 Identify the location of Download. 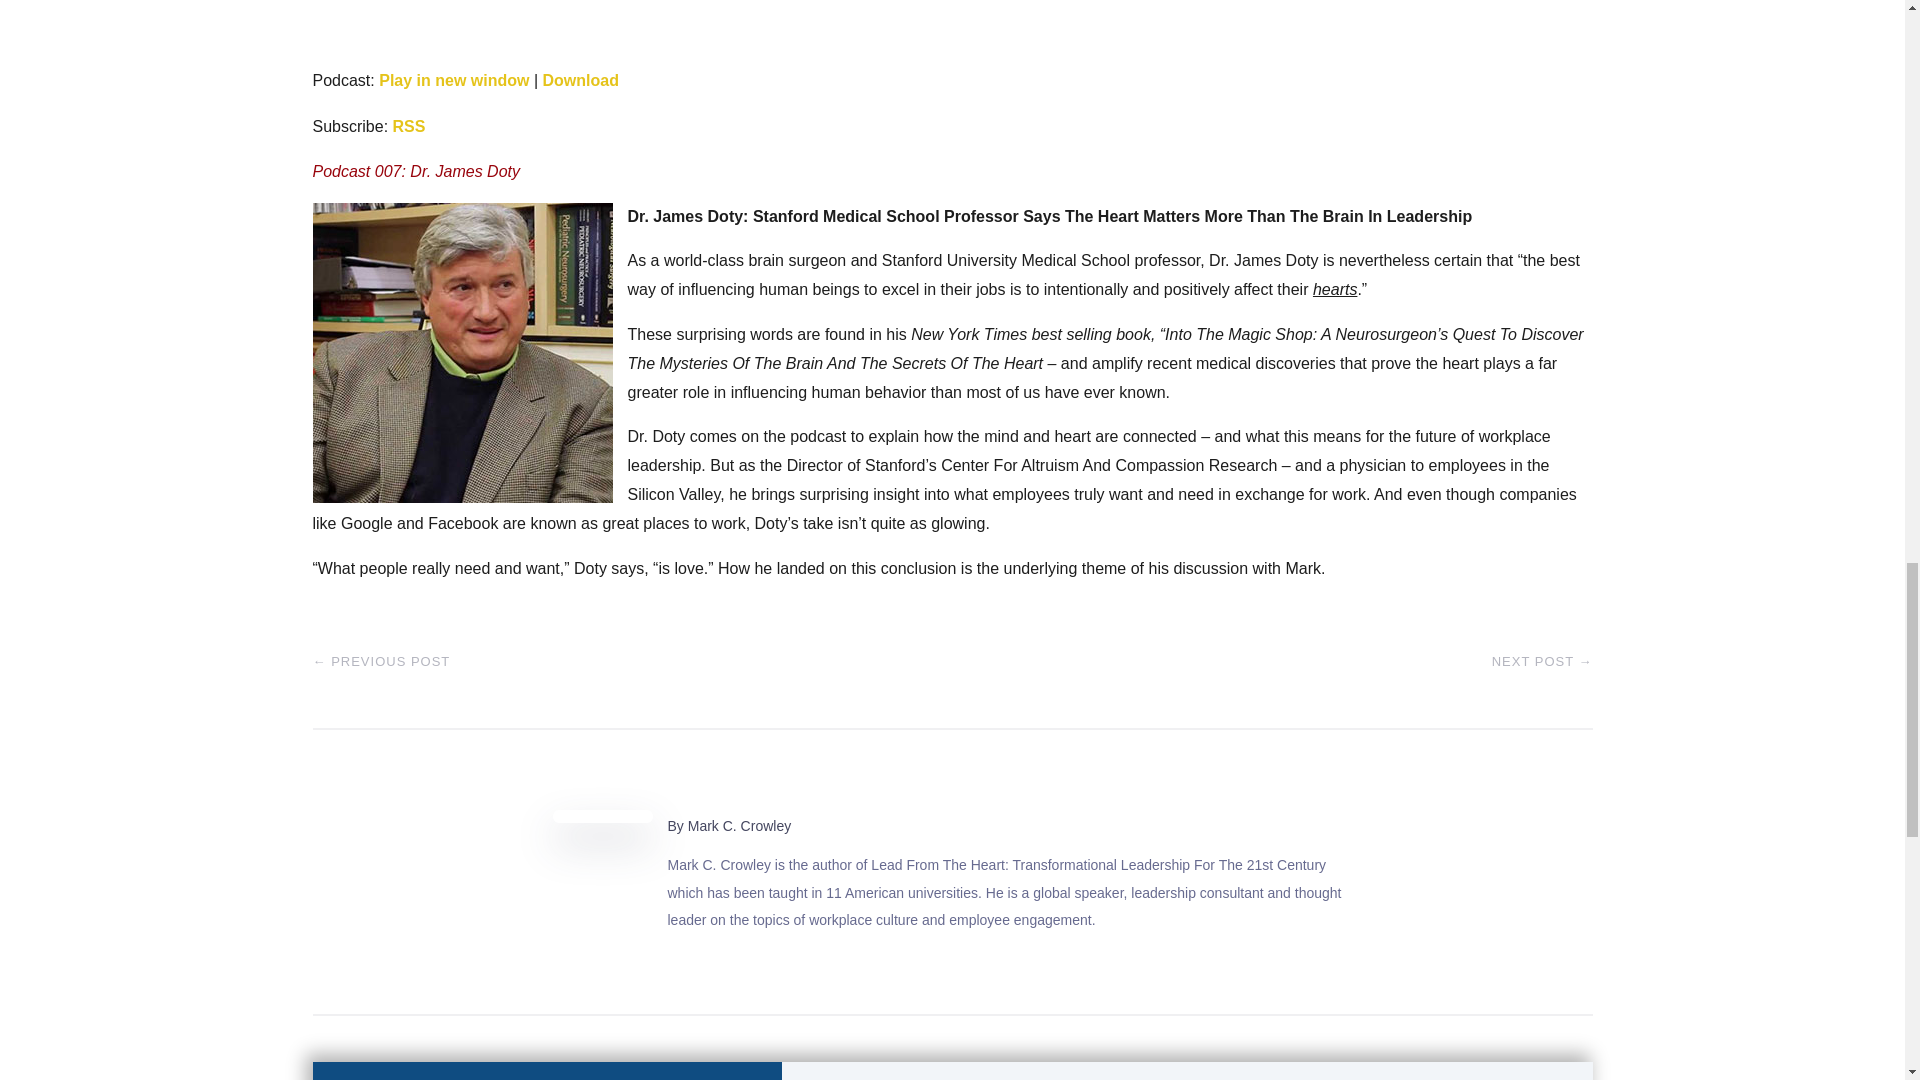
(580, 80).